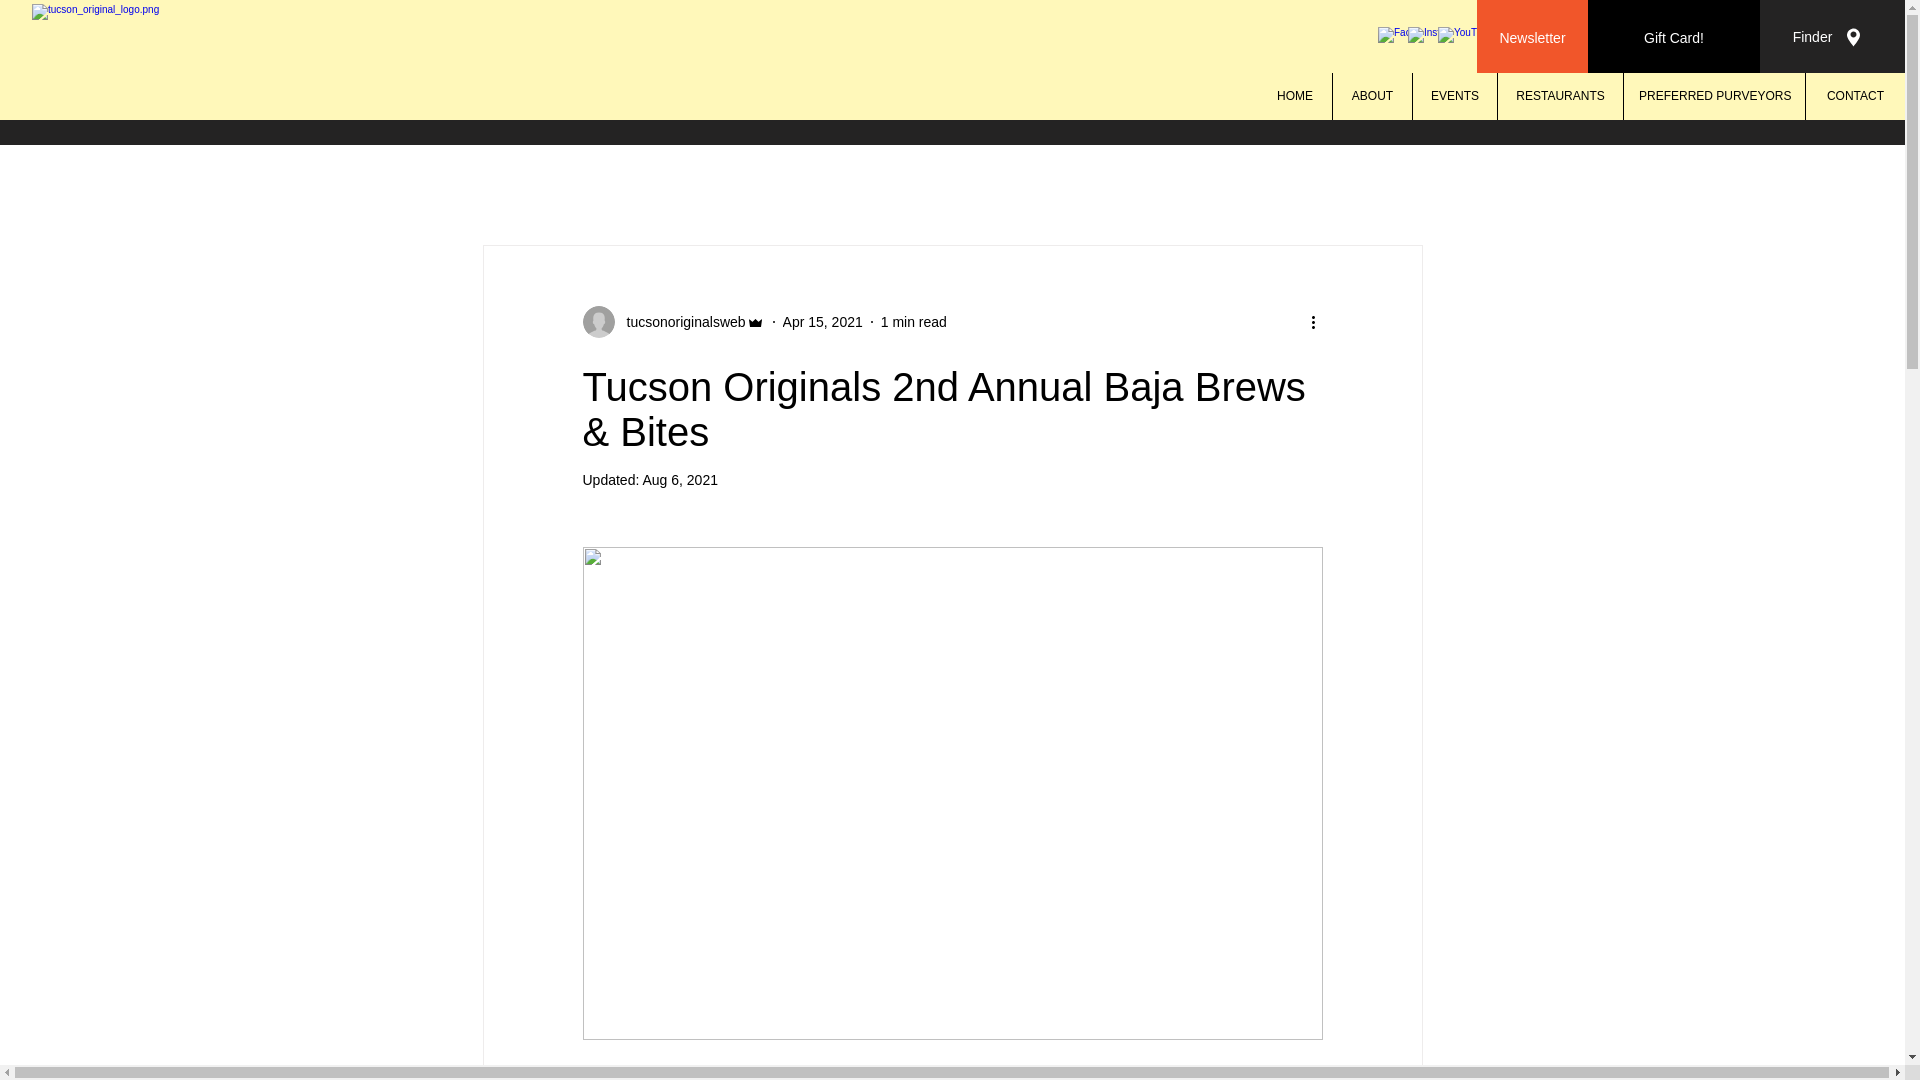 Image resolution: width=1920 pixels, height=1080 pixels. I want to click on tucsonoriginalsweb, so click(679, 322).